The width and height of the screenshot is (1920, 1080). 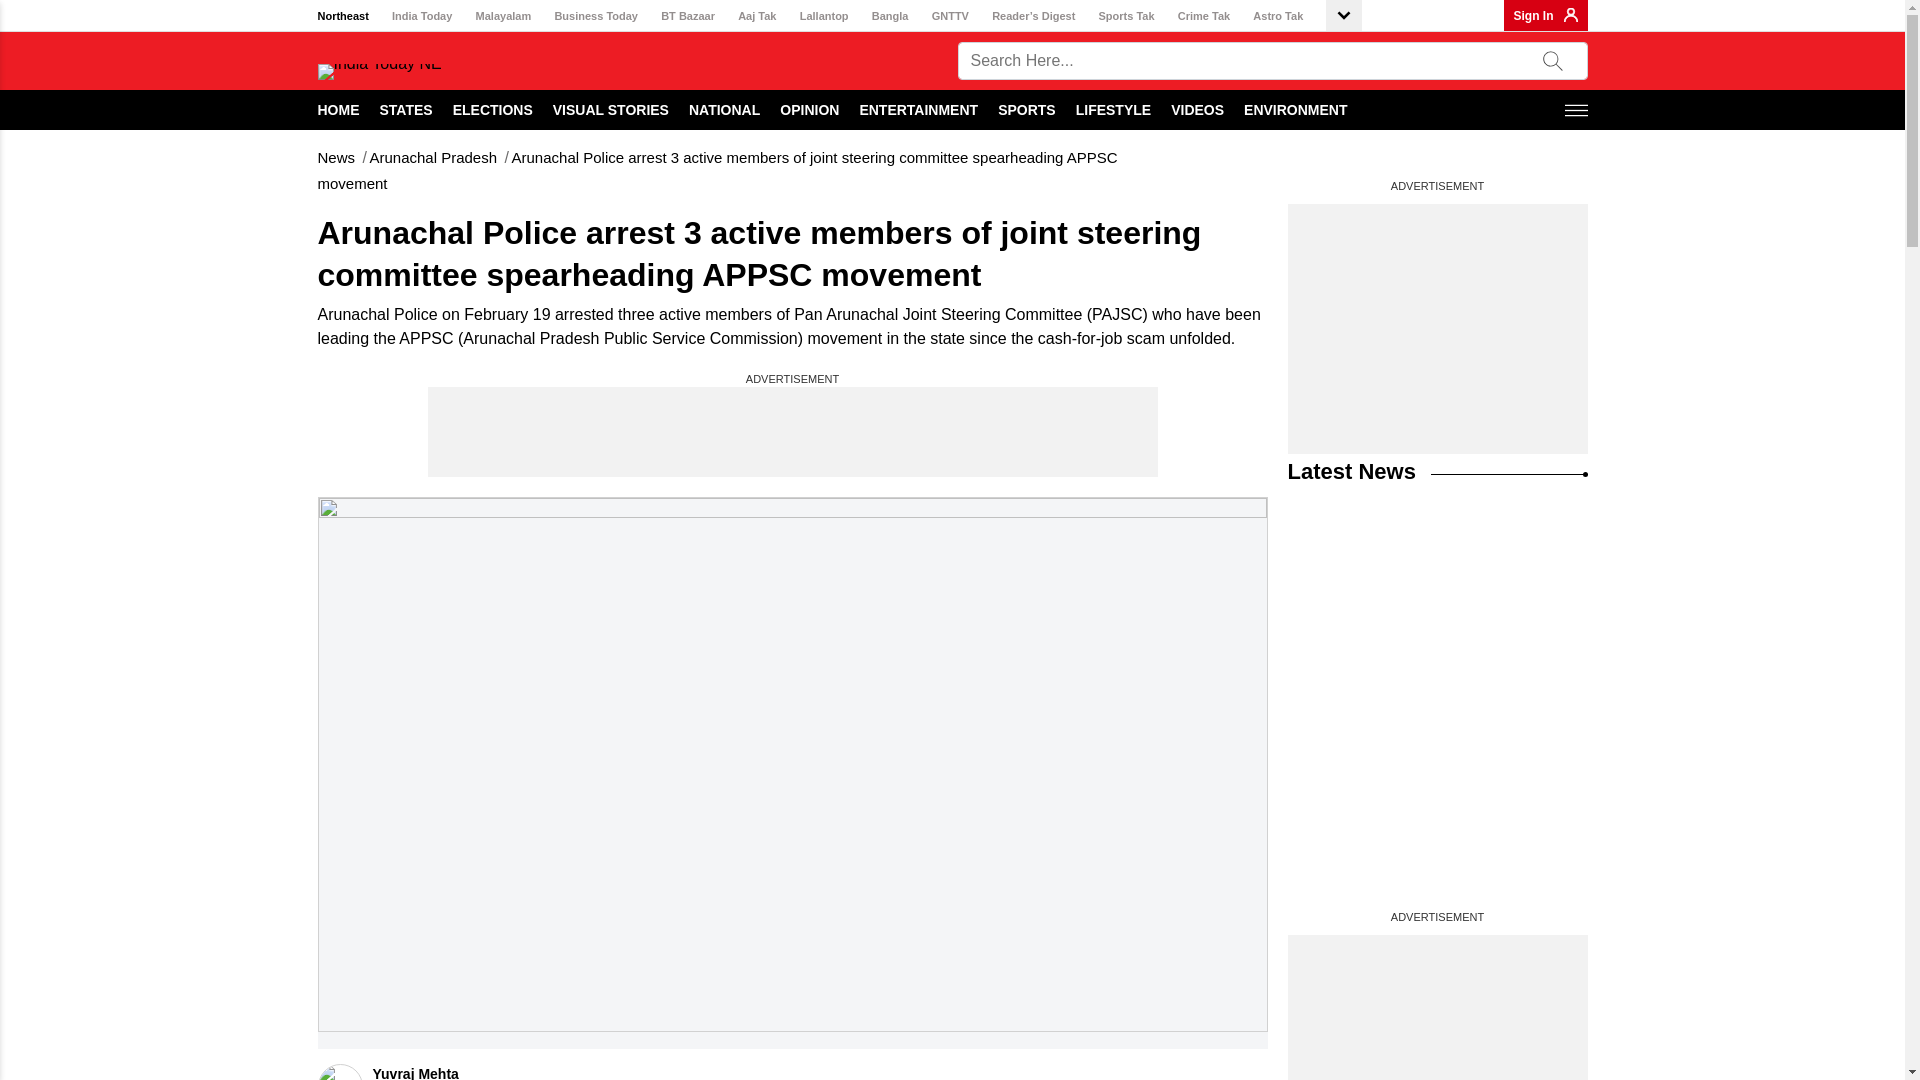 What do you see at coordinates (1126, 16) in the screenshot?
I see `Sports Tak` at bounding box center [1126, 16].